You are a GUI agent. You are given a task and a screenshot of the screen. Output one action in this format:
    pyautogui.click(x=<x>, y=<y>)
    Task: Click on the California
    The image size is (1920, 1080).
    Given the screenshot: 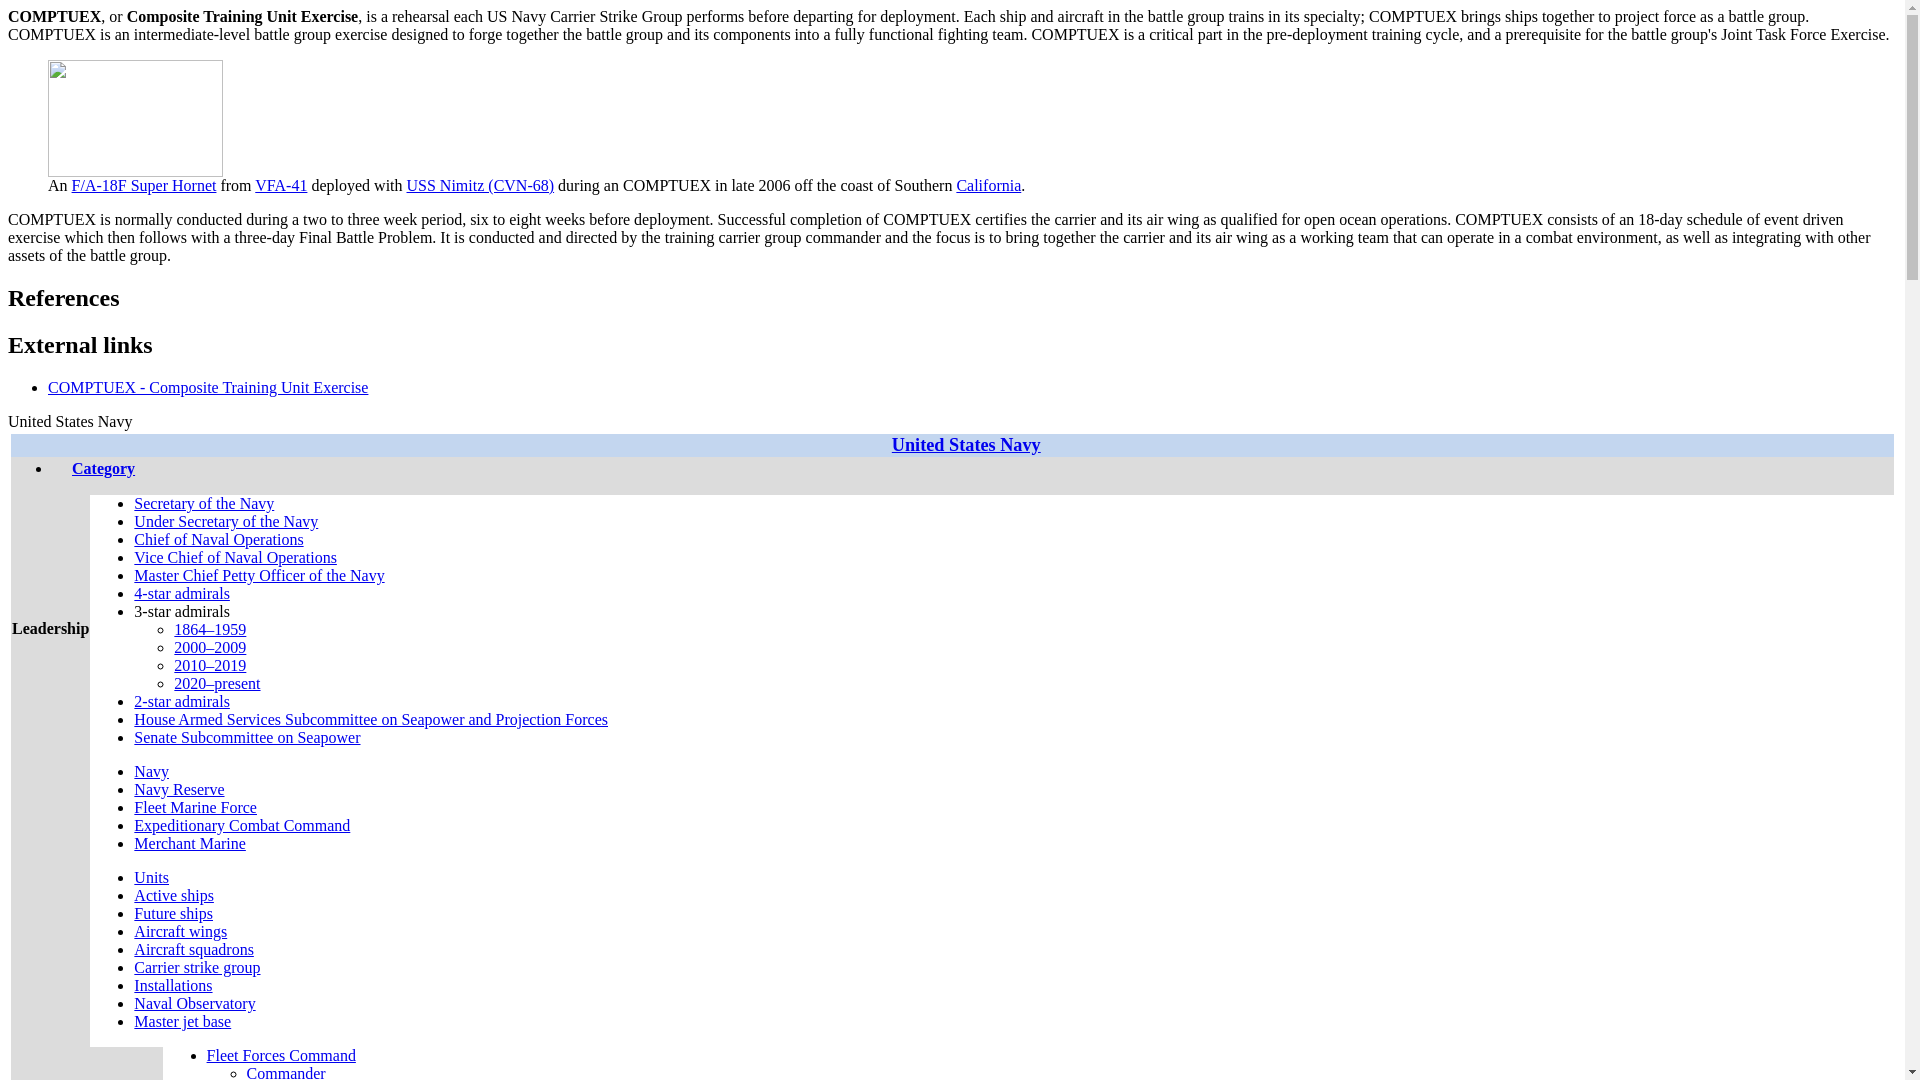 What is the action you would take?
    pyautogui.click(x=988, y=186)
    